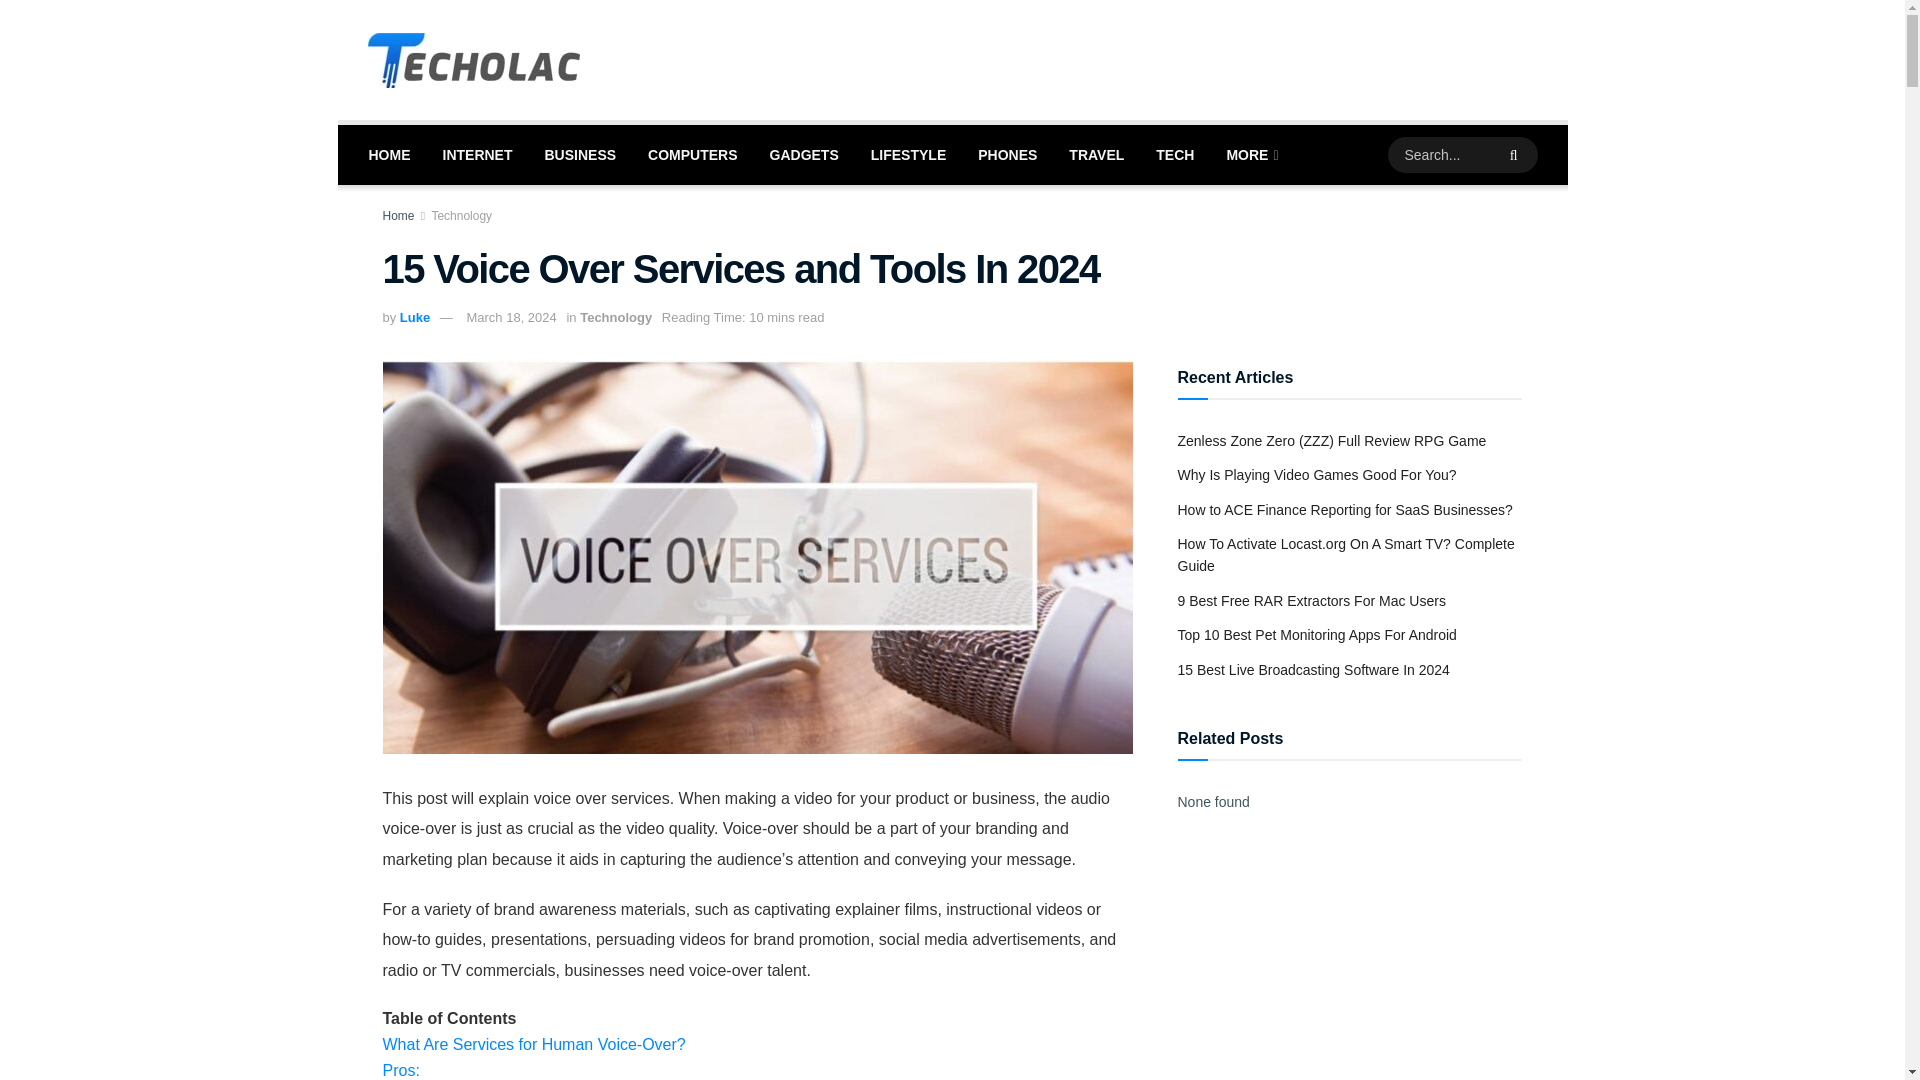 This screenshot has height=1080, width=1920. What do you see at coordinates (580, 154) in the screenshot?
I see `BUSINESS` at bounding box center [580, 154].